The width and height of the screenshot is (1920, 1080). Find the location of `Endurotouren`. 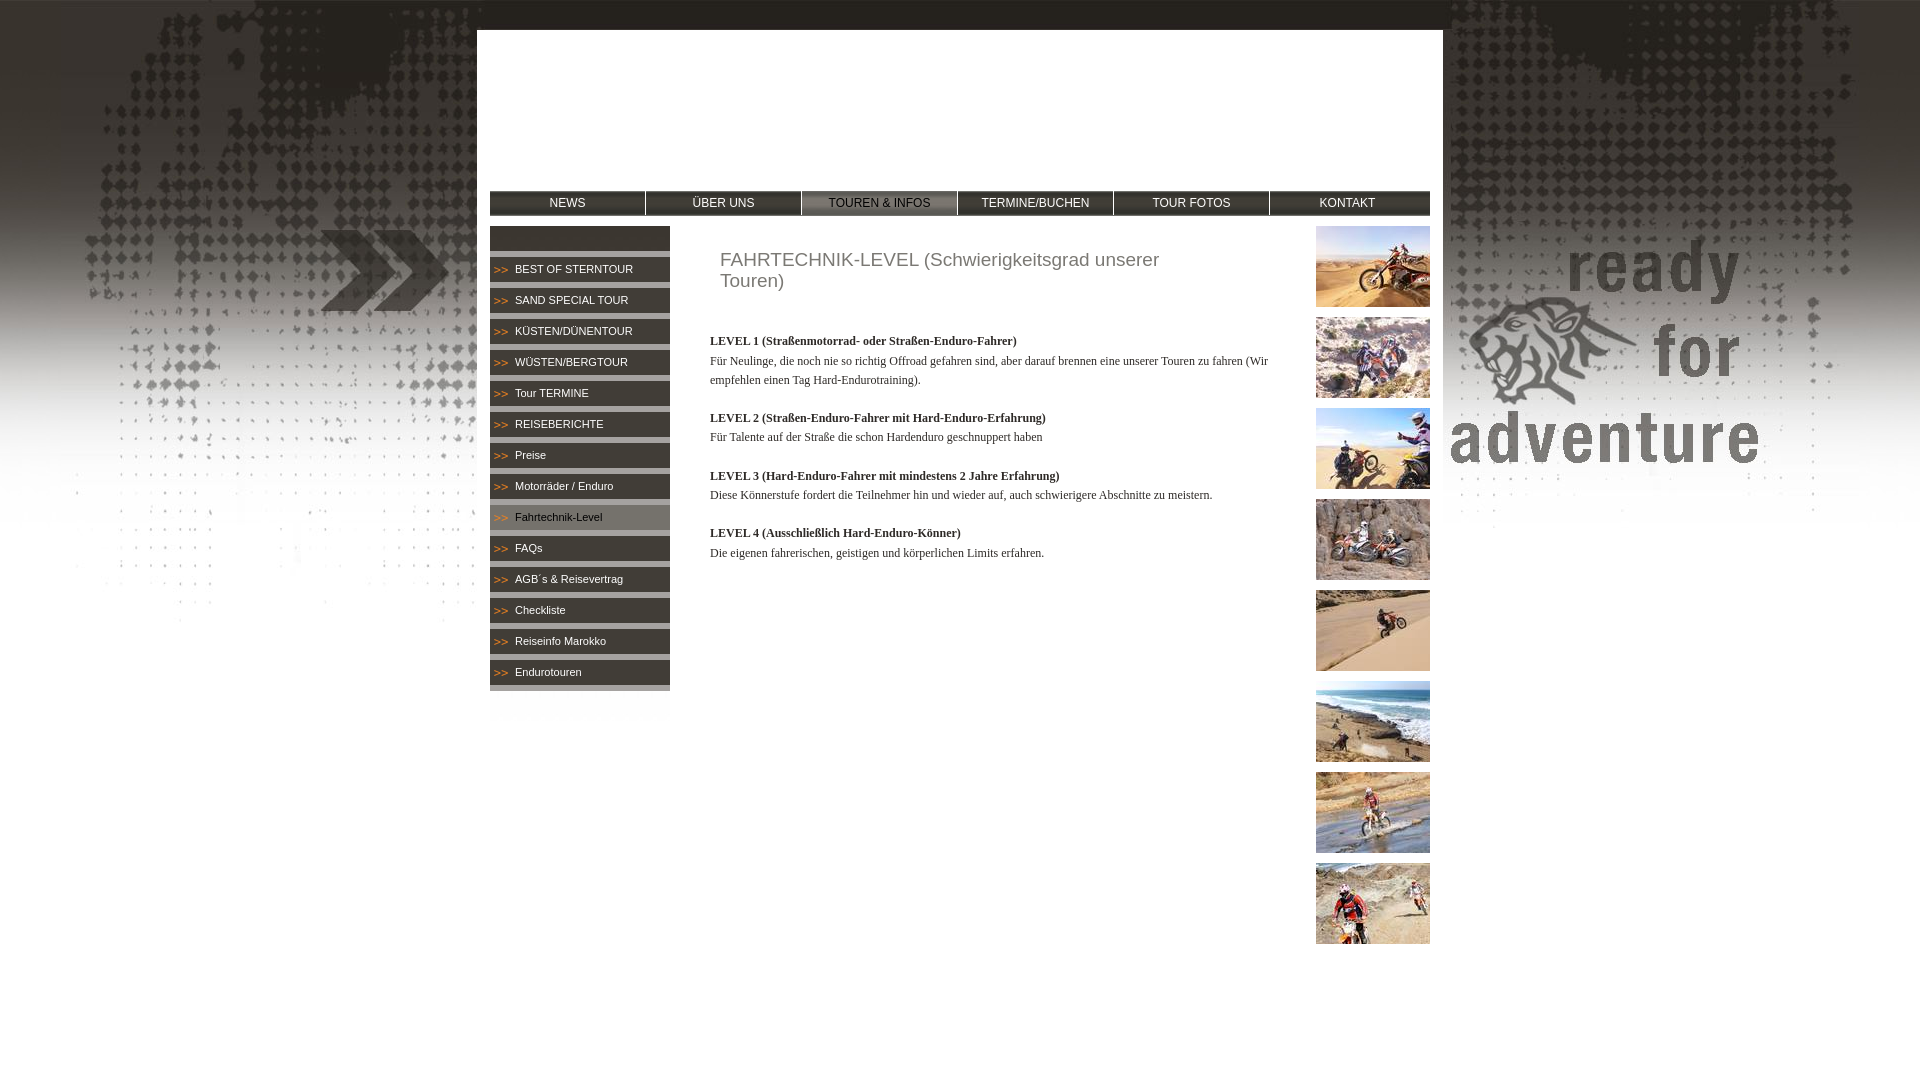

Endurotouren is located at coordinates (580, 672).